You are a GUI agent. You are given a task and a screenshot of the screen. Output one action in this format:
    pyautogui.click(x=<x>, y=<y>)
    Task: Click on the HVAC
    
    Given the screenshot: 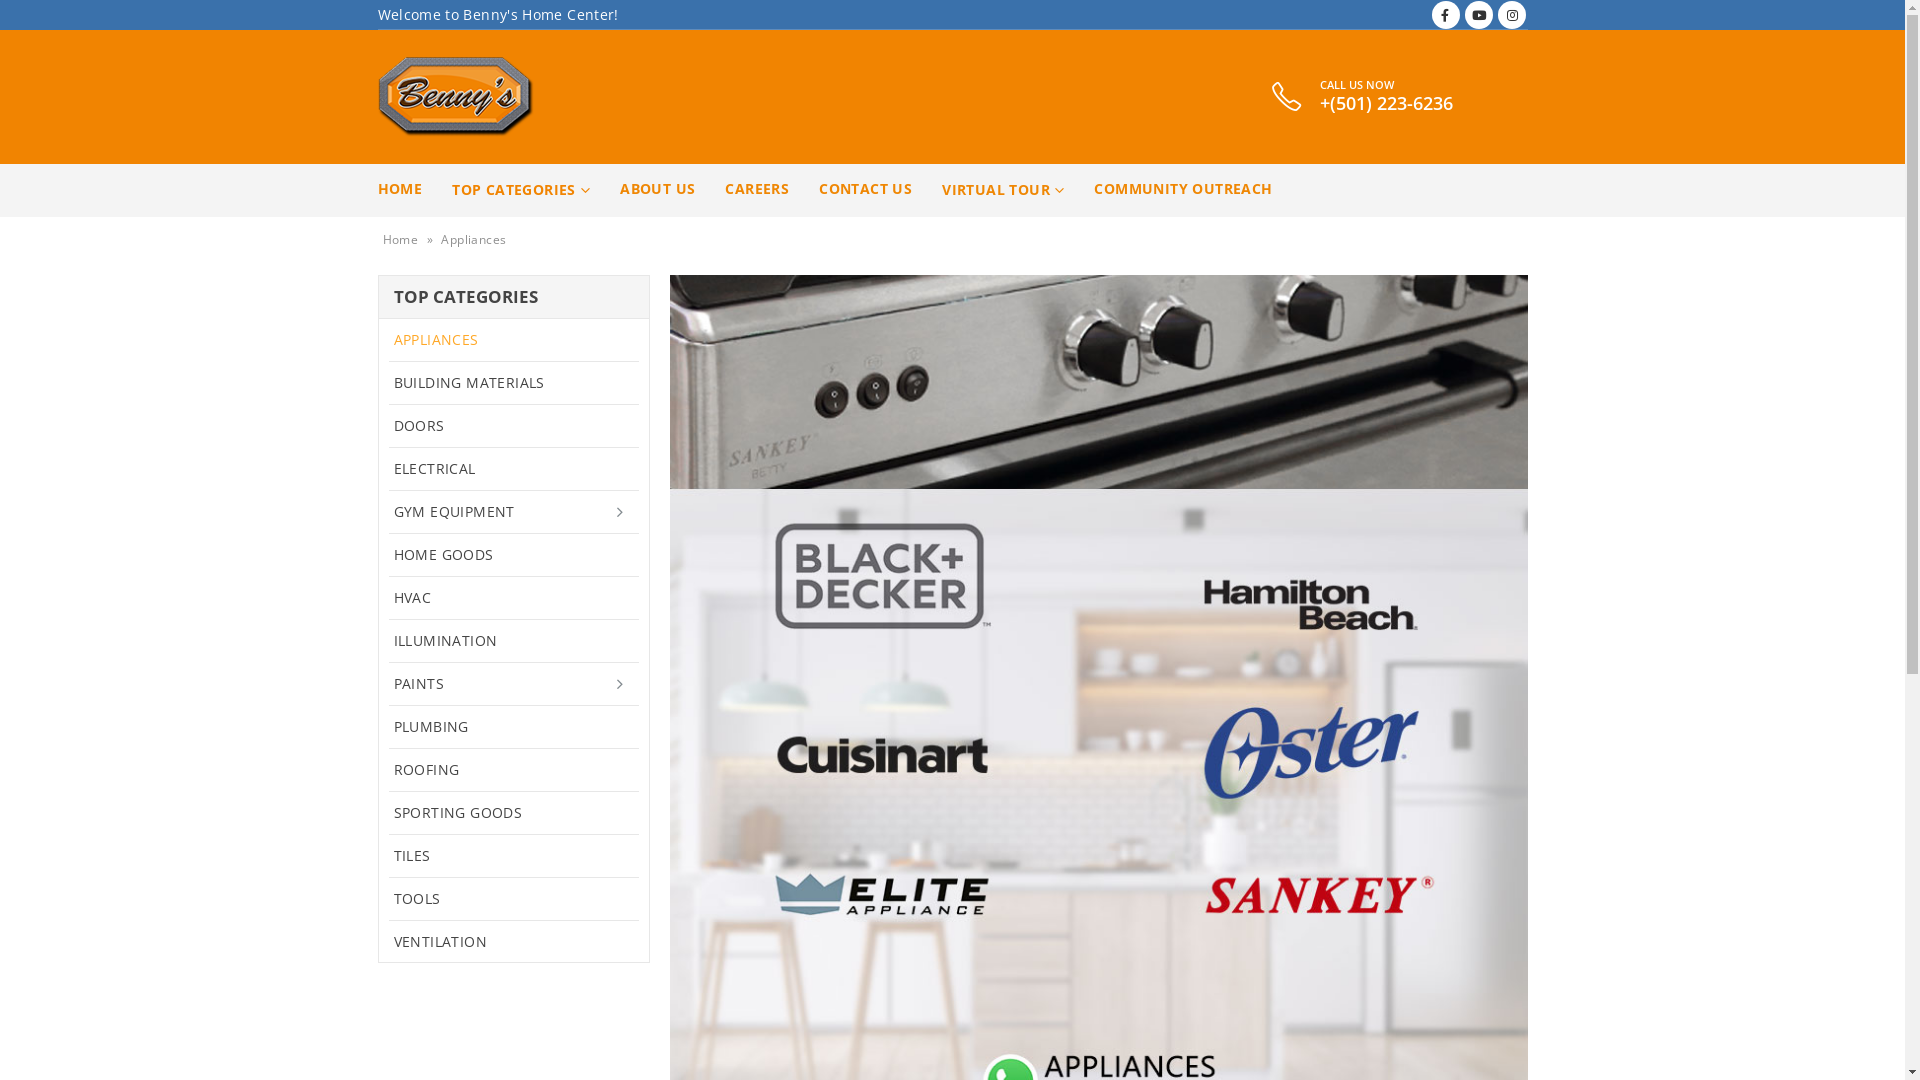 What is the action you would take?
    pyautogui.click(x=514, y=597)
    